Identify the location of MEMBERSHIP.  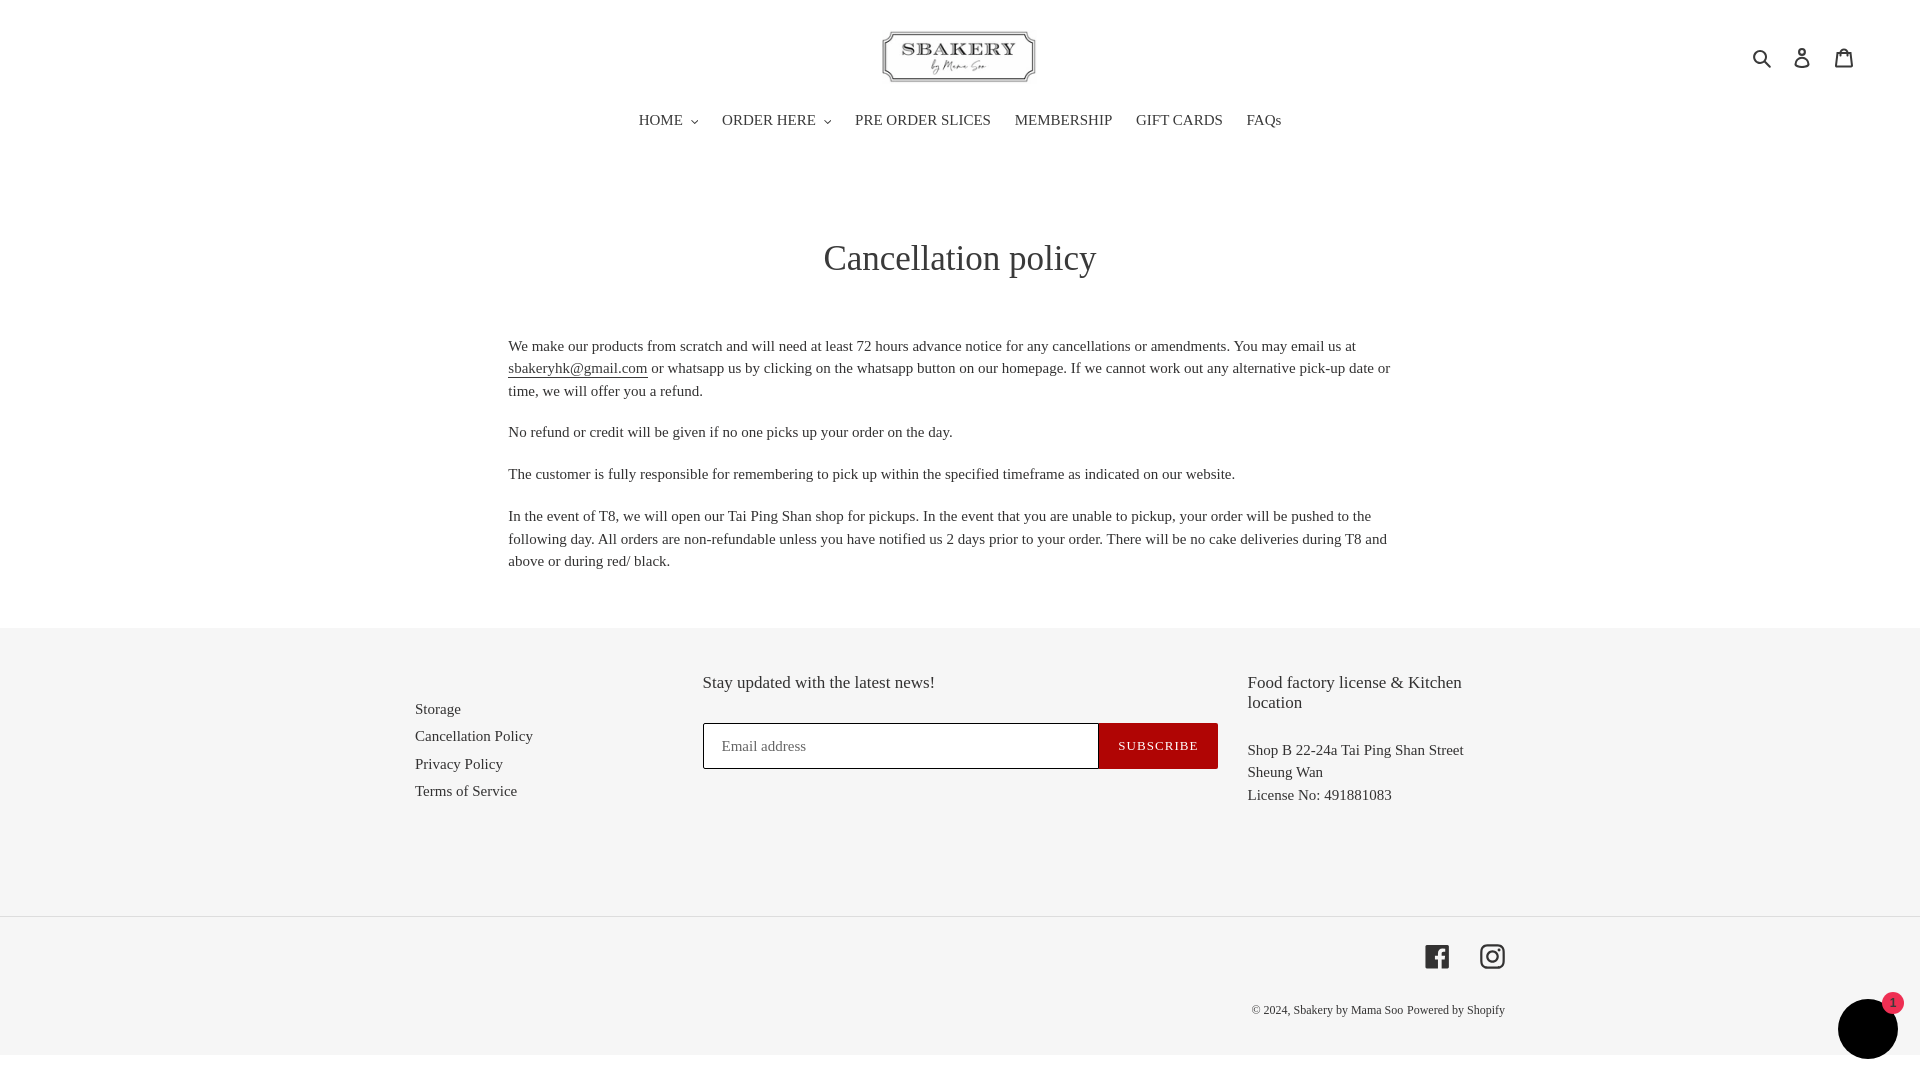
(1064, 122).